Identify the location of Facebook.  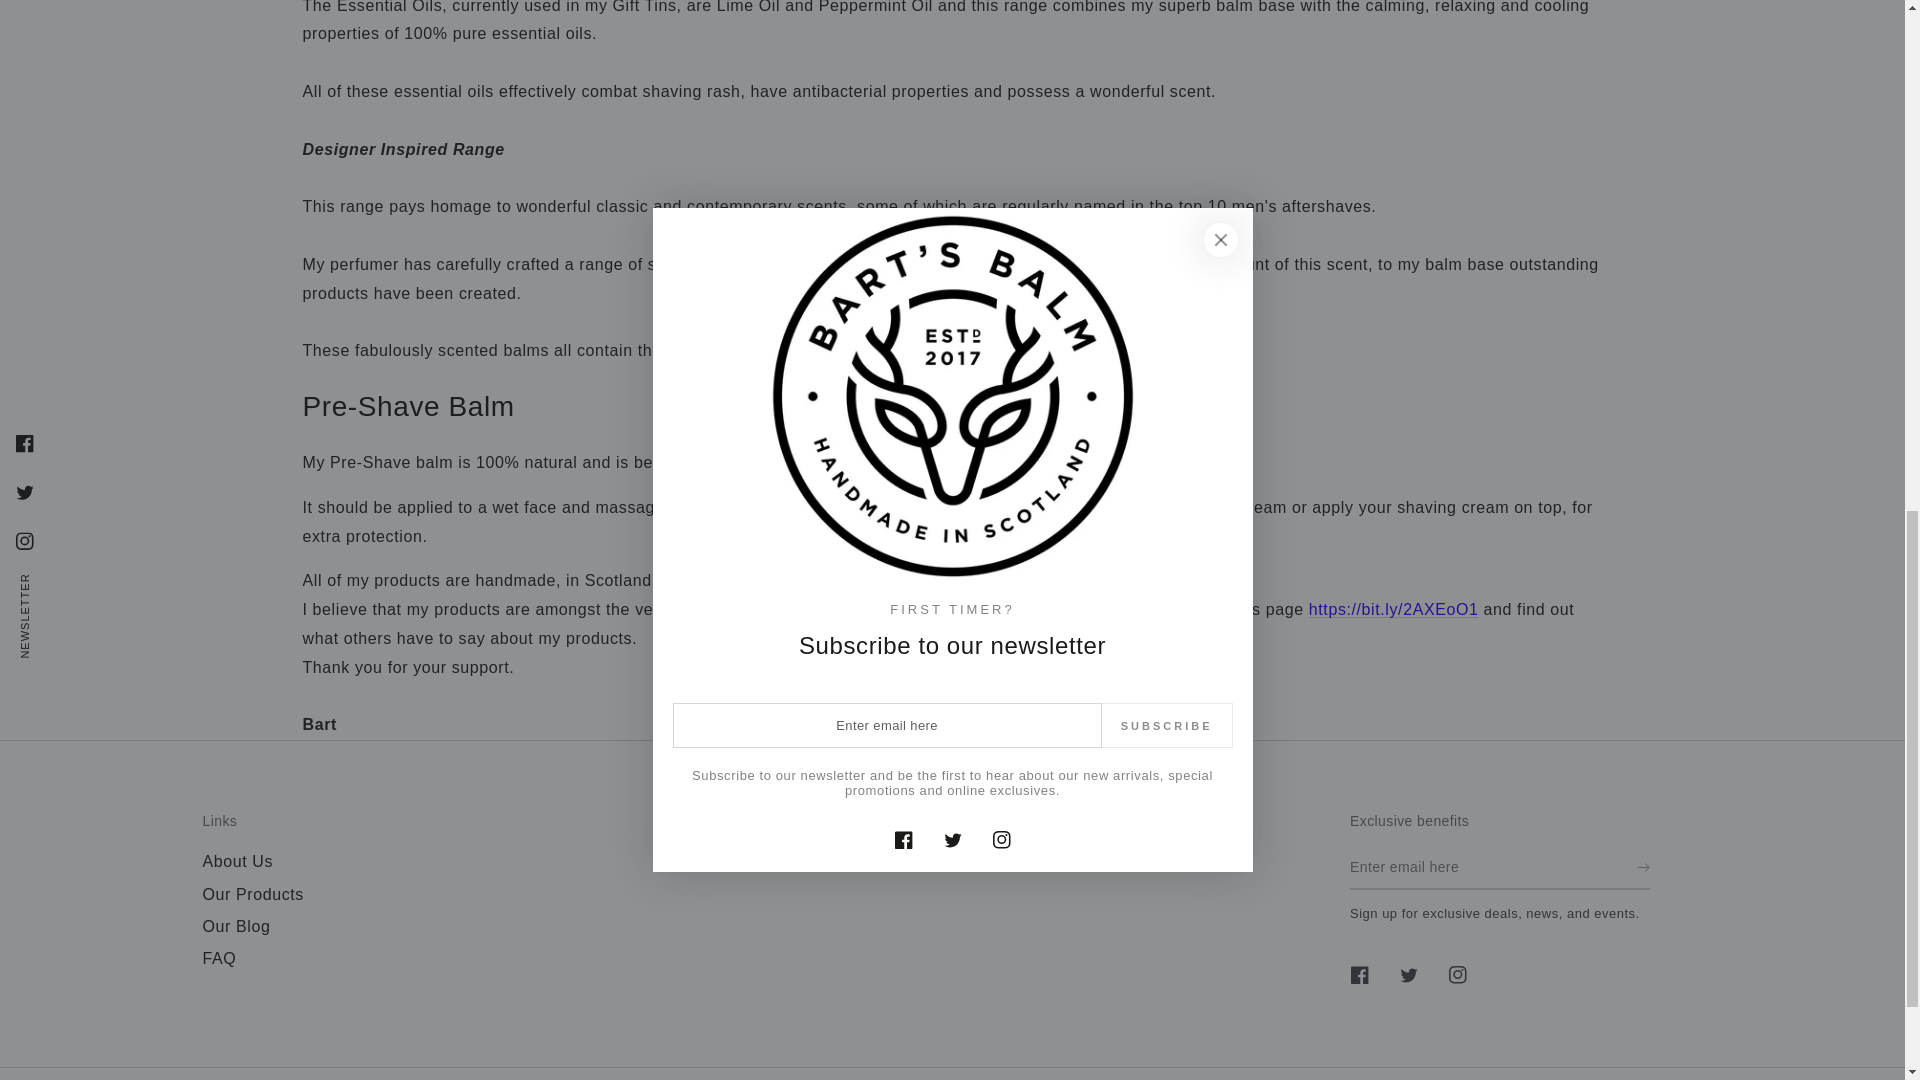
(1360, 974).